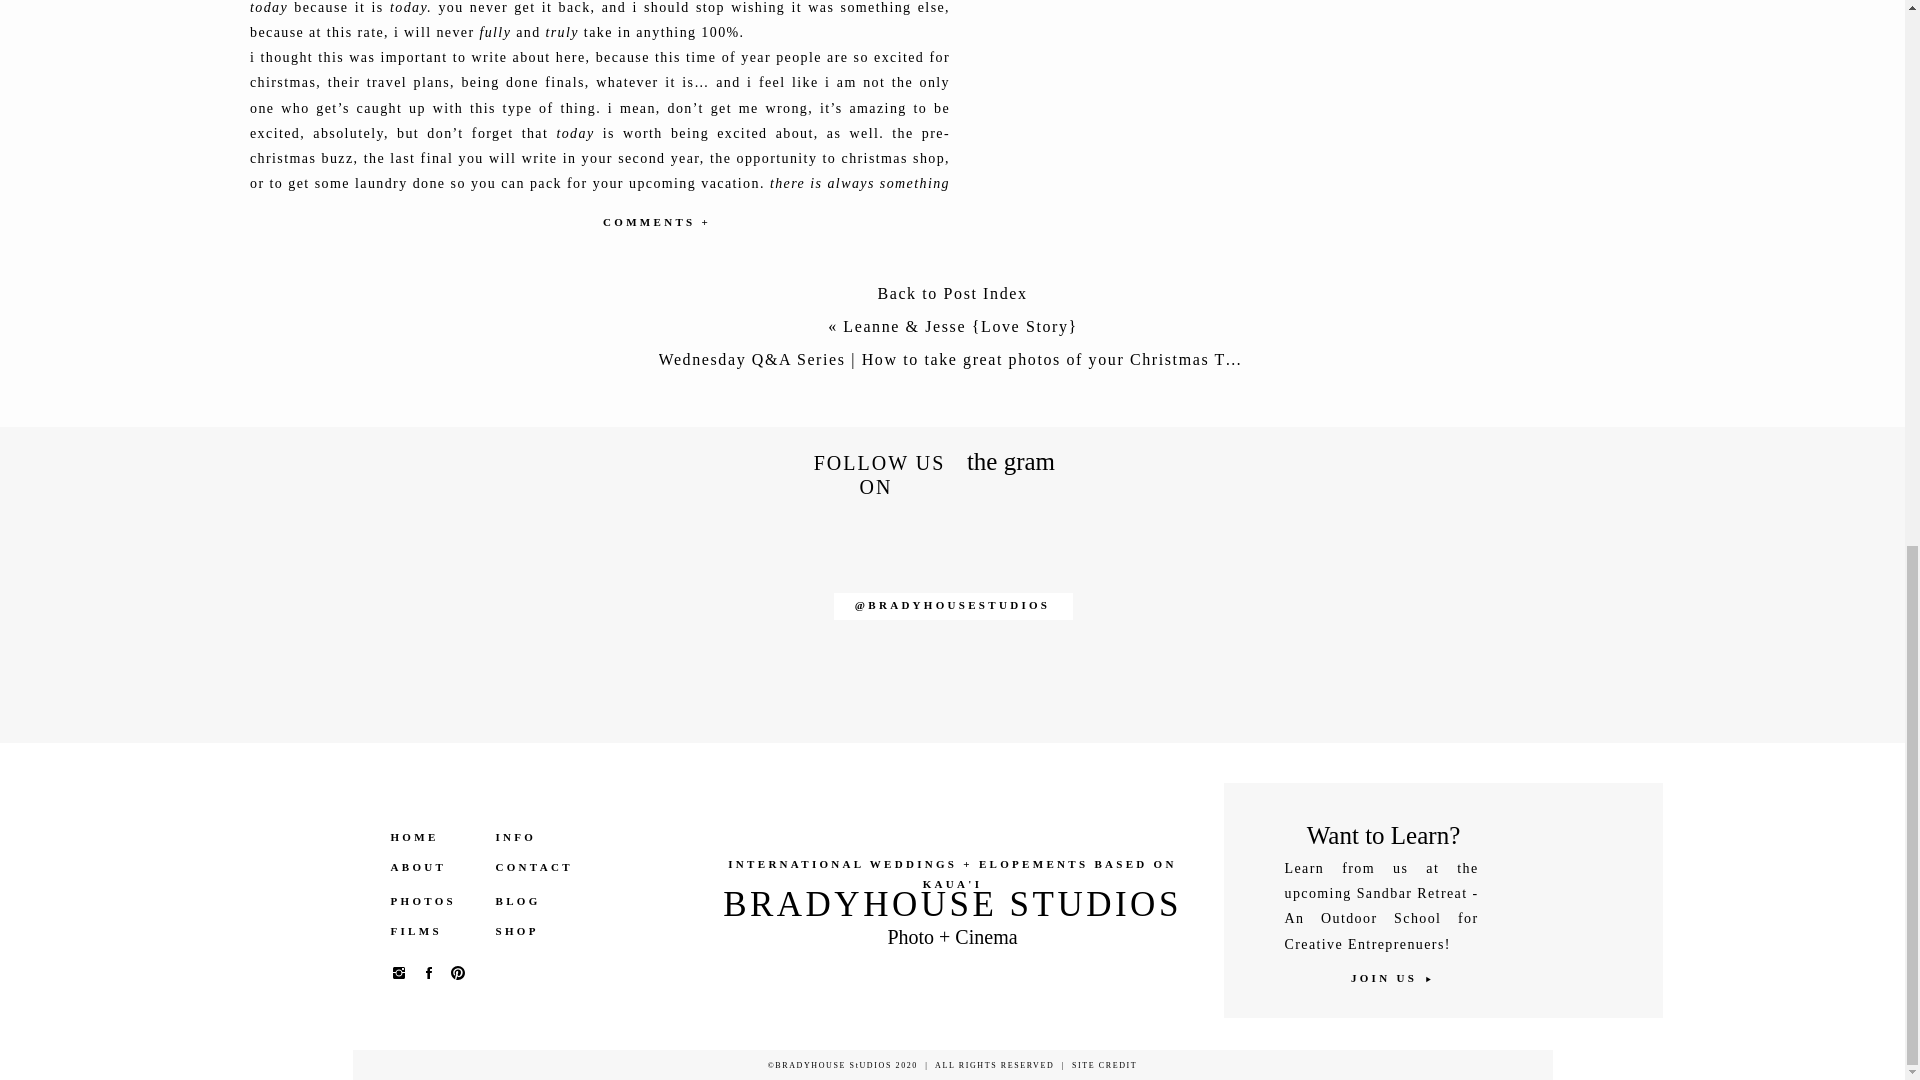 The width and height of the screenshot is (1920, 1080). I want to click on HOME, so click(432, 837).